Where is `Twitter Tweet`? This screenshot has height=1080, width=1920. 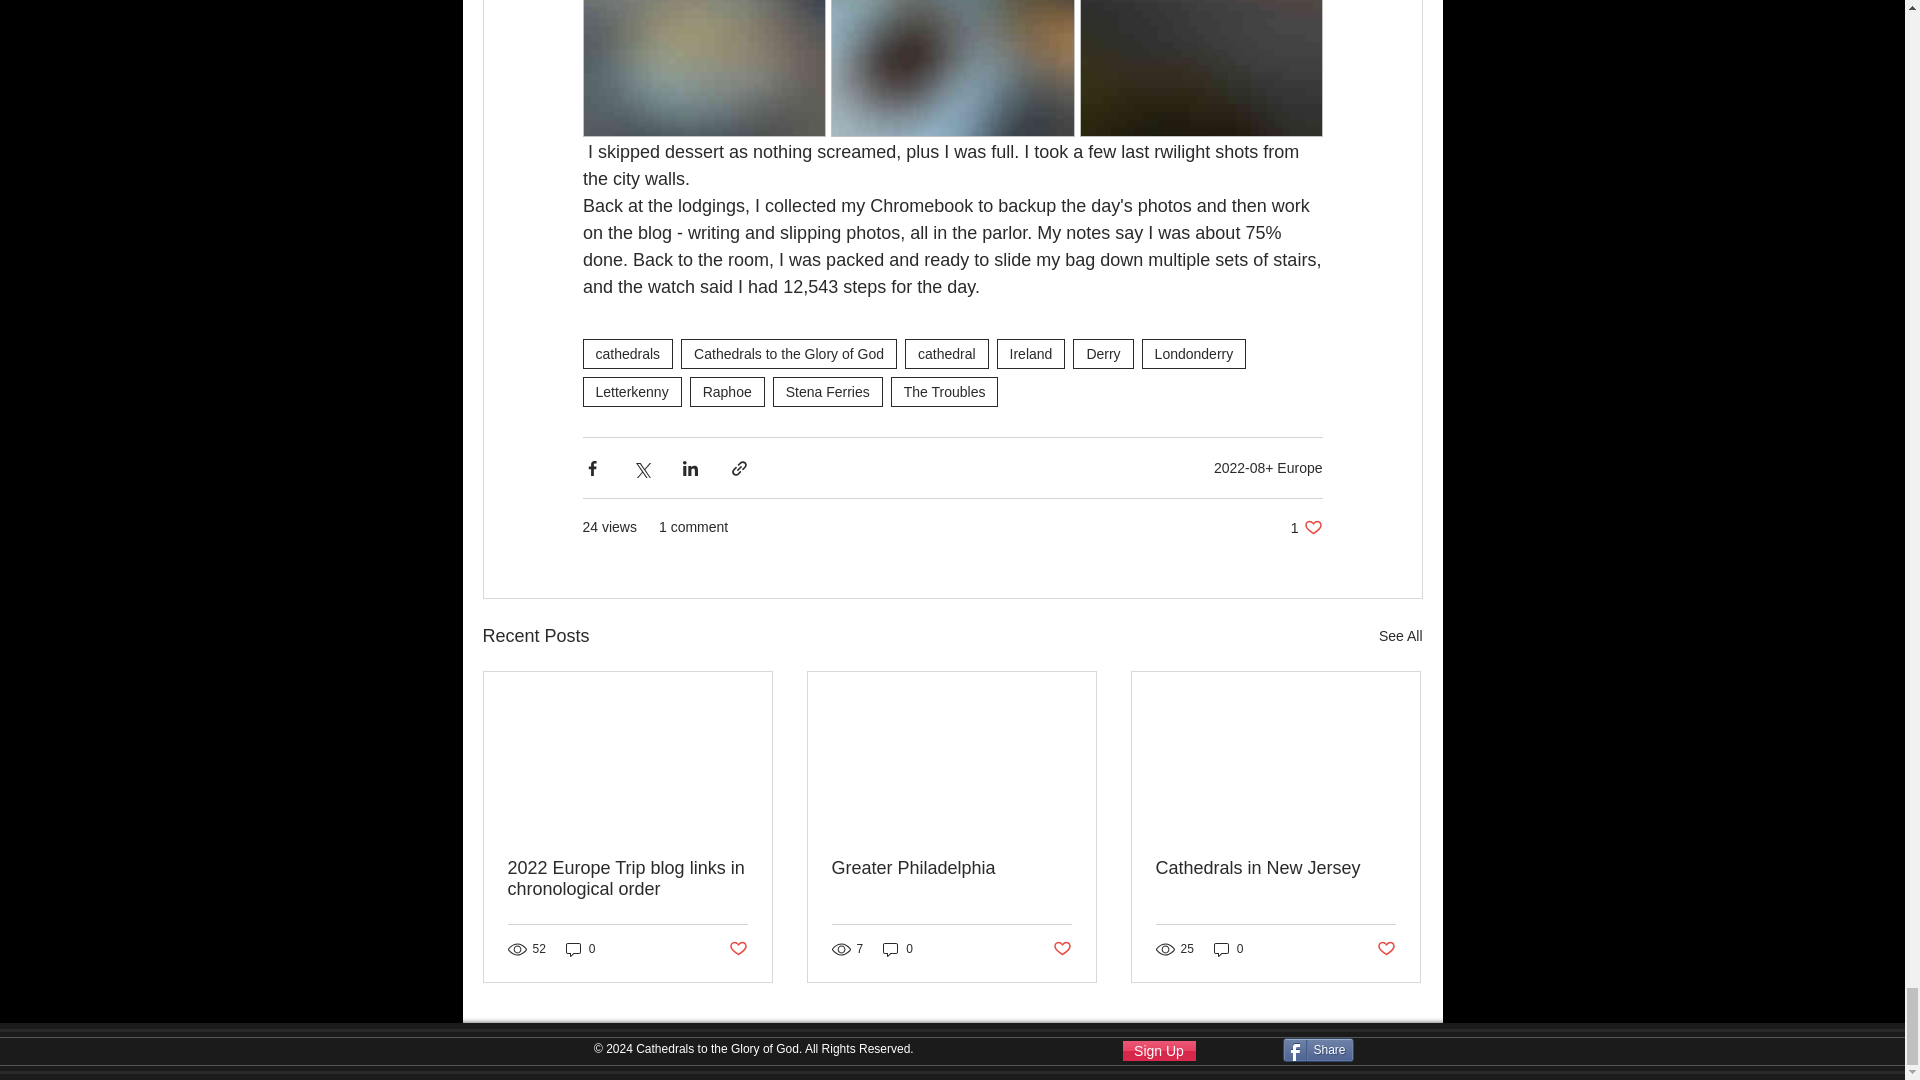
Twitter Tweet is located at coordinates (1404, 1050).